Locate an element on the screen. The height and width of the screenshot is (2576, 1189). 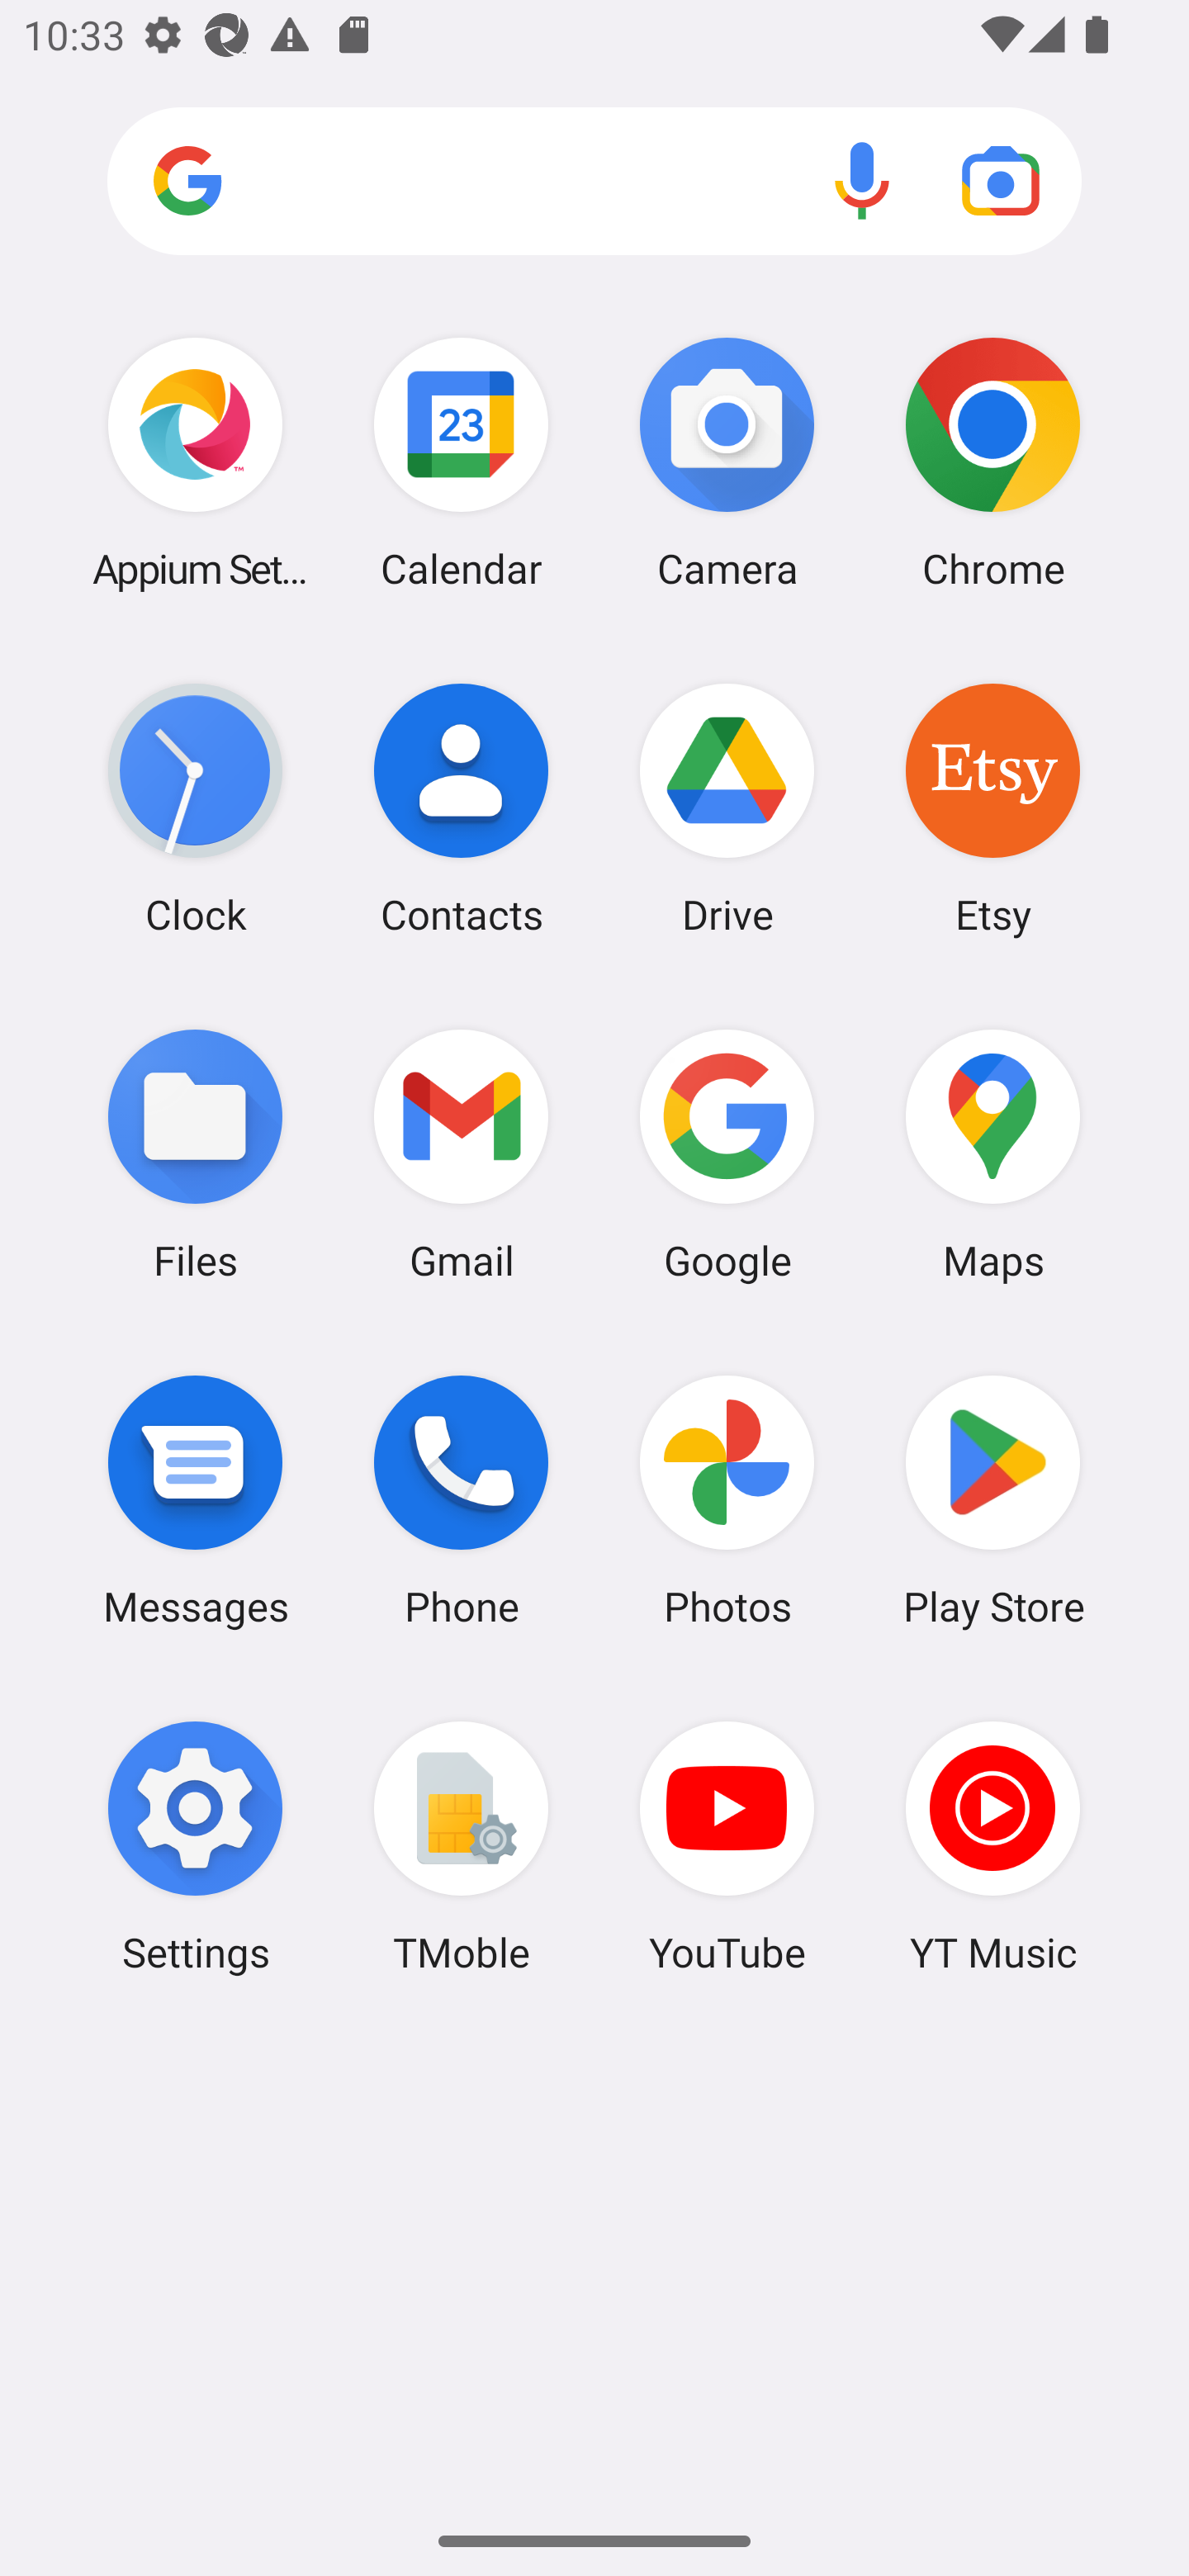
YouTube is located at coordinates (727, 1847).